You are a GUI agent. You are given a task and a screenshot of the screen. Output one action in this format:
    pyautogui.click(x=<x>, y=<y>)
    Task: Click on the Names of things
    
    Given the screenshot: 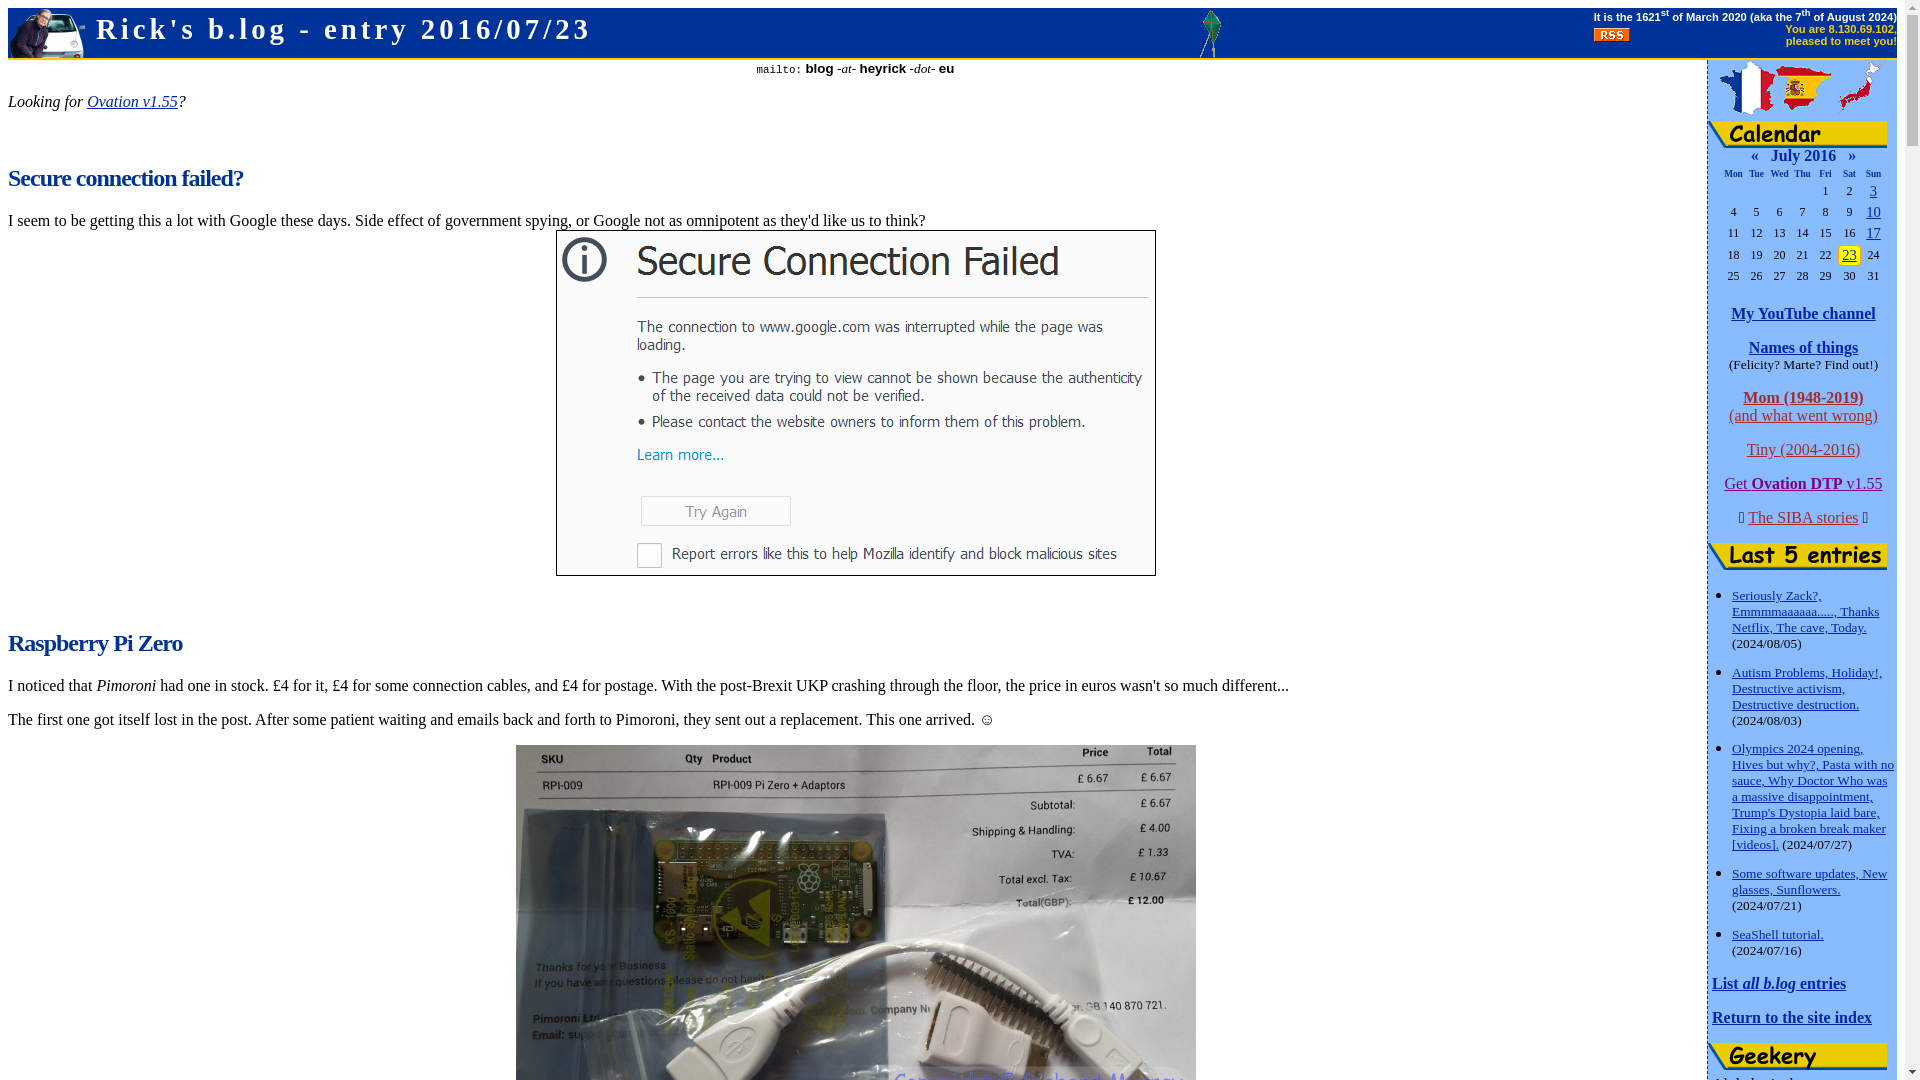 What is the action you would take?
    pyautogui.click(x=1804, y=348)
    